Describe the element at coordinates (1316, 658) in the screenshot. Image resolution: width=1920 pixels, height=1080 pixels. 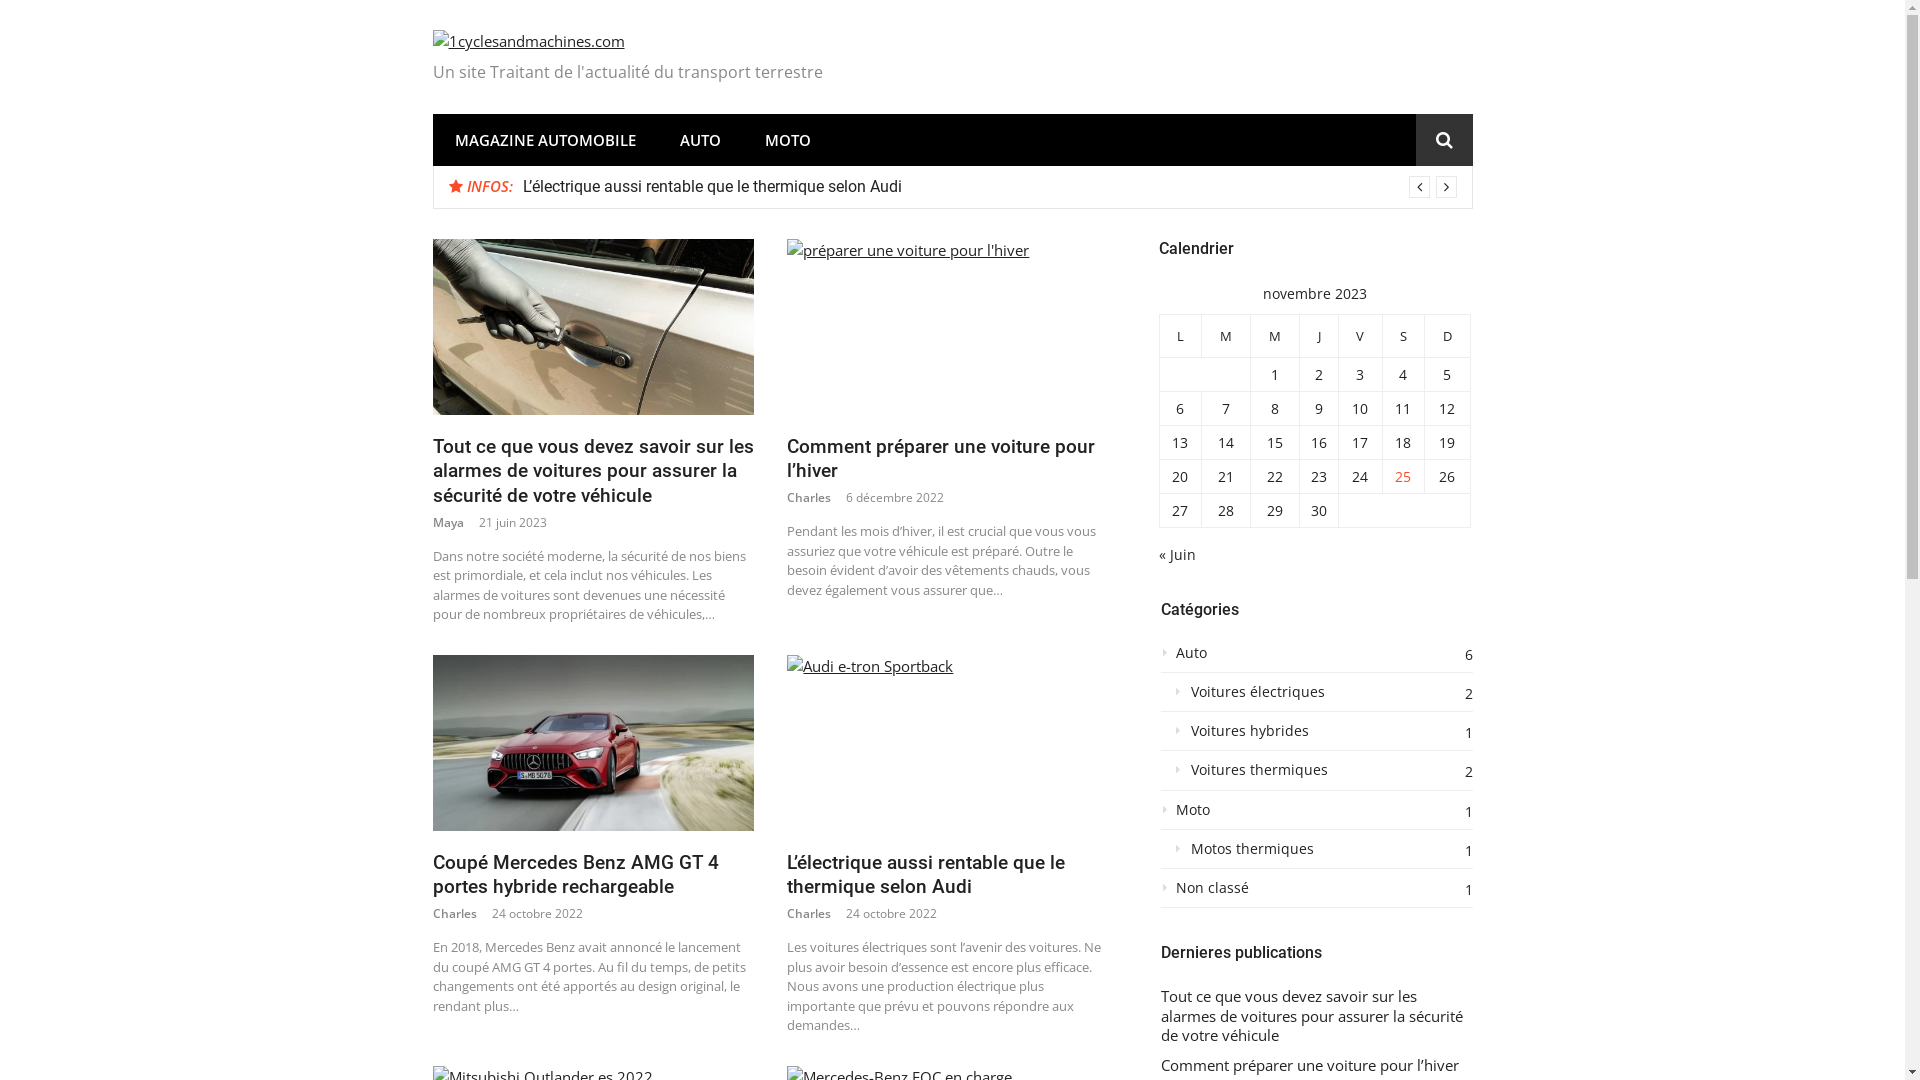
I see `Auto` at that location.